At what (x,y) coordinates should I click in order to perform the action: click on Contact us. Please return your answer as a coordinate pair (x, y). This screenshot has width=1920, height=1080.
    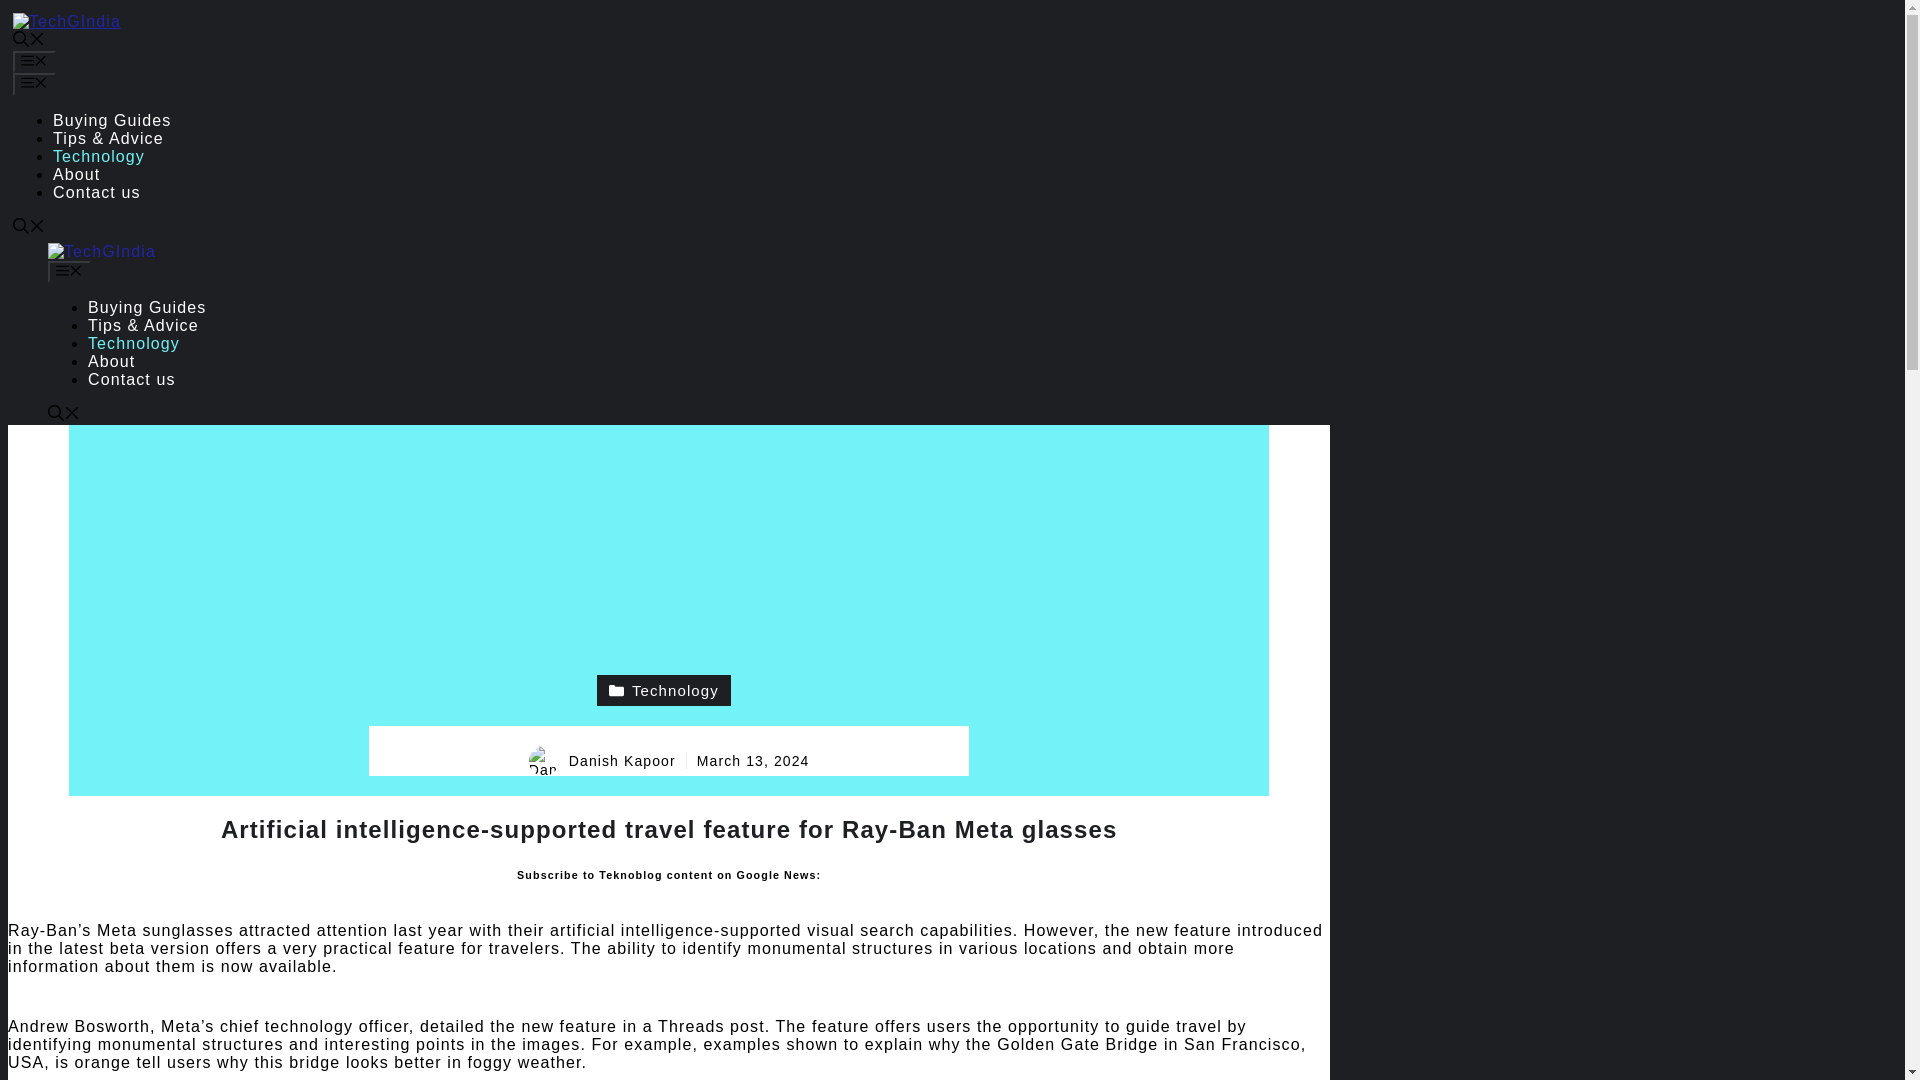
    Looking at the image, I should click on (131, 379).